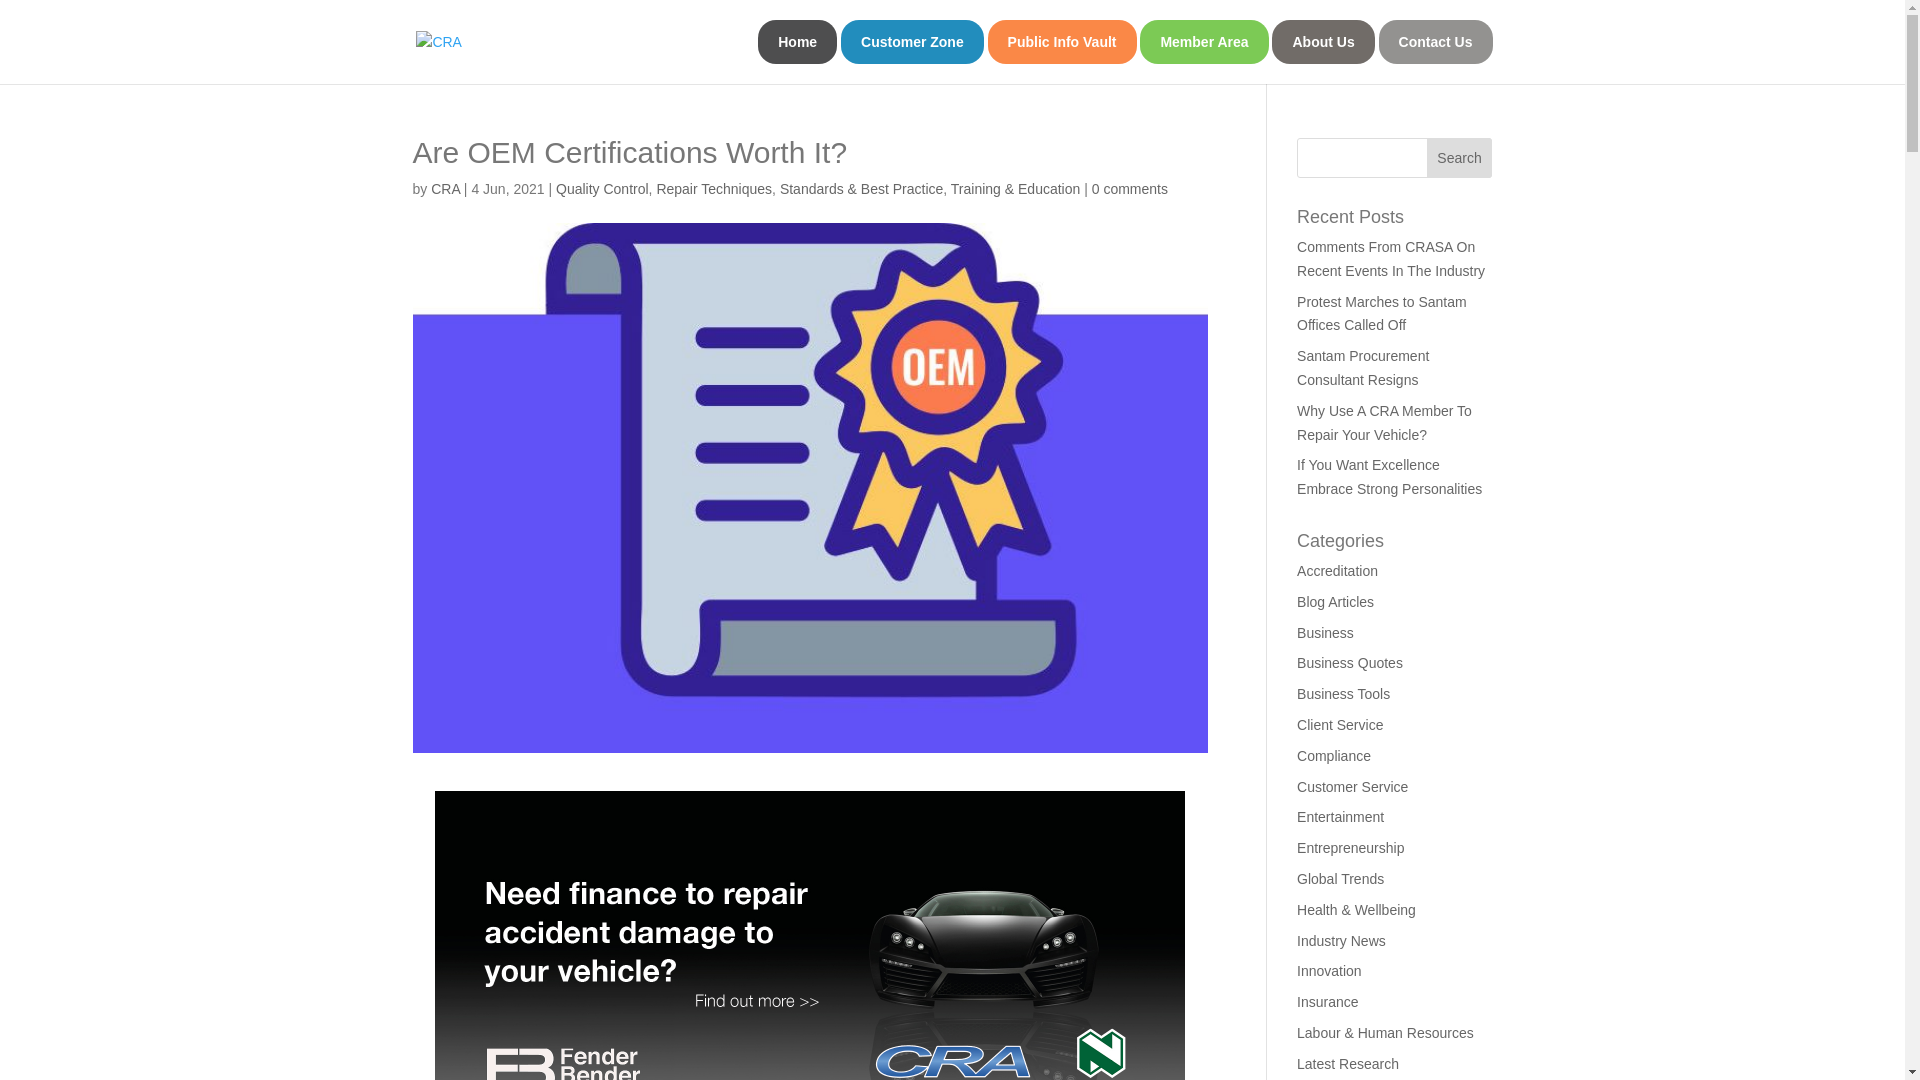  What do you see at coordinates (1362, 367) in the screenshot?
I see `Santam Procurement Consultant Resigns` at bounding box center [1362, 367].